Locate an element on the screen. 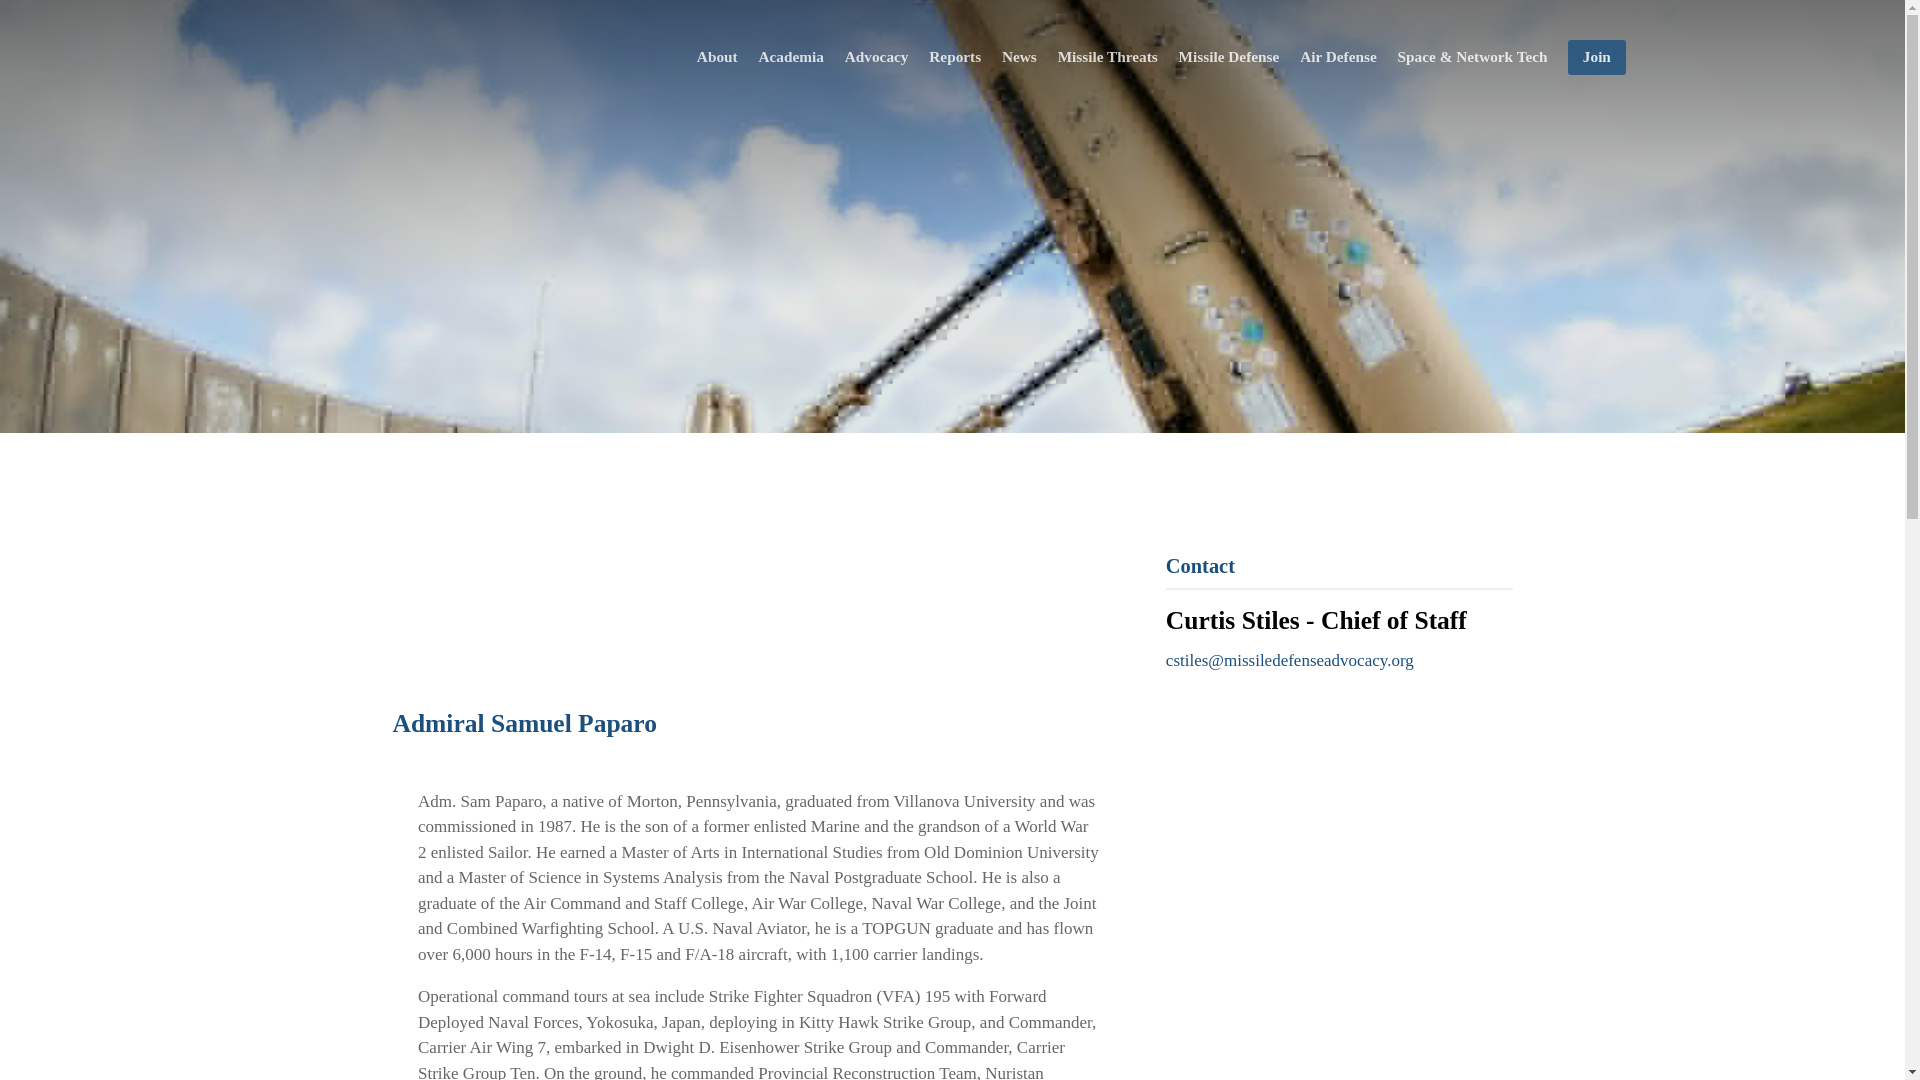  Academia is located at coordinates (790, 57).